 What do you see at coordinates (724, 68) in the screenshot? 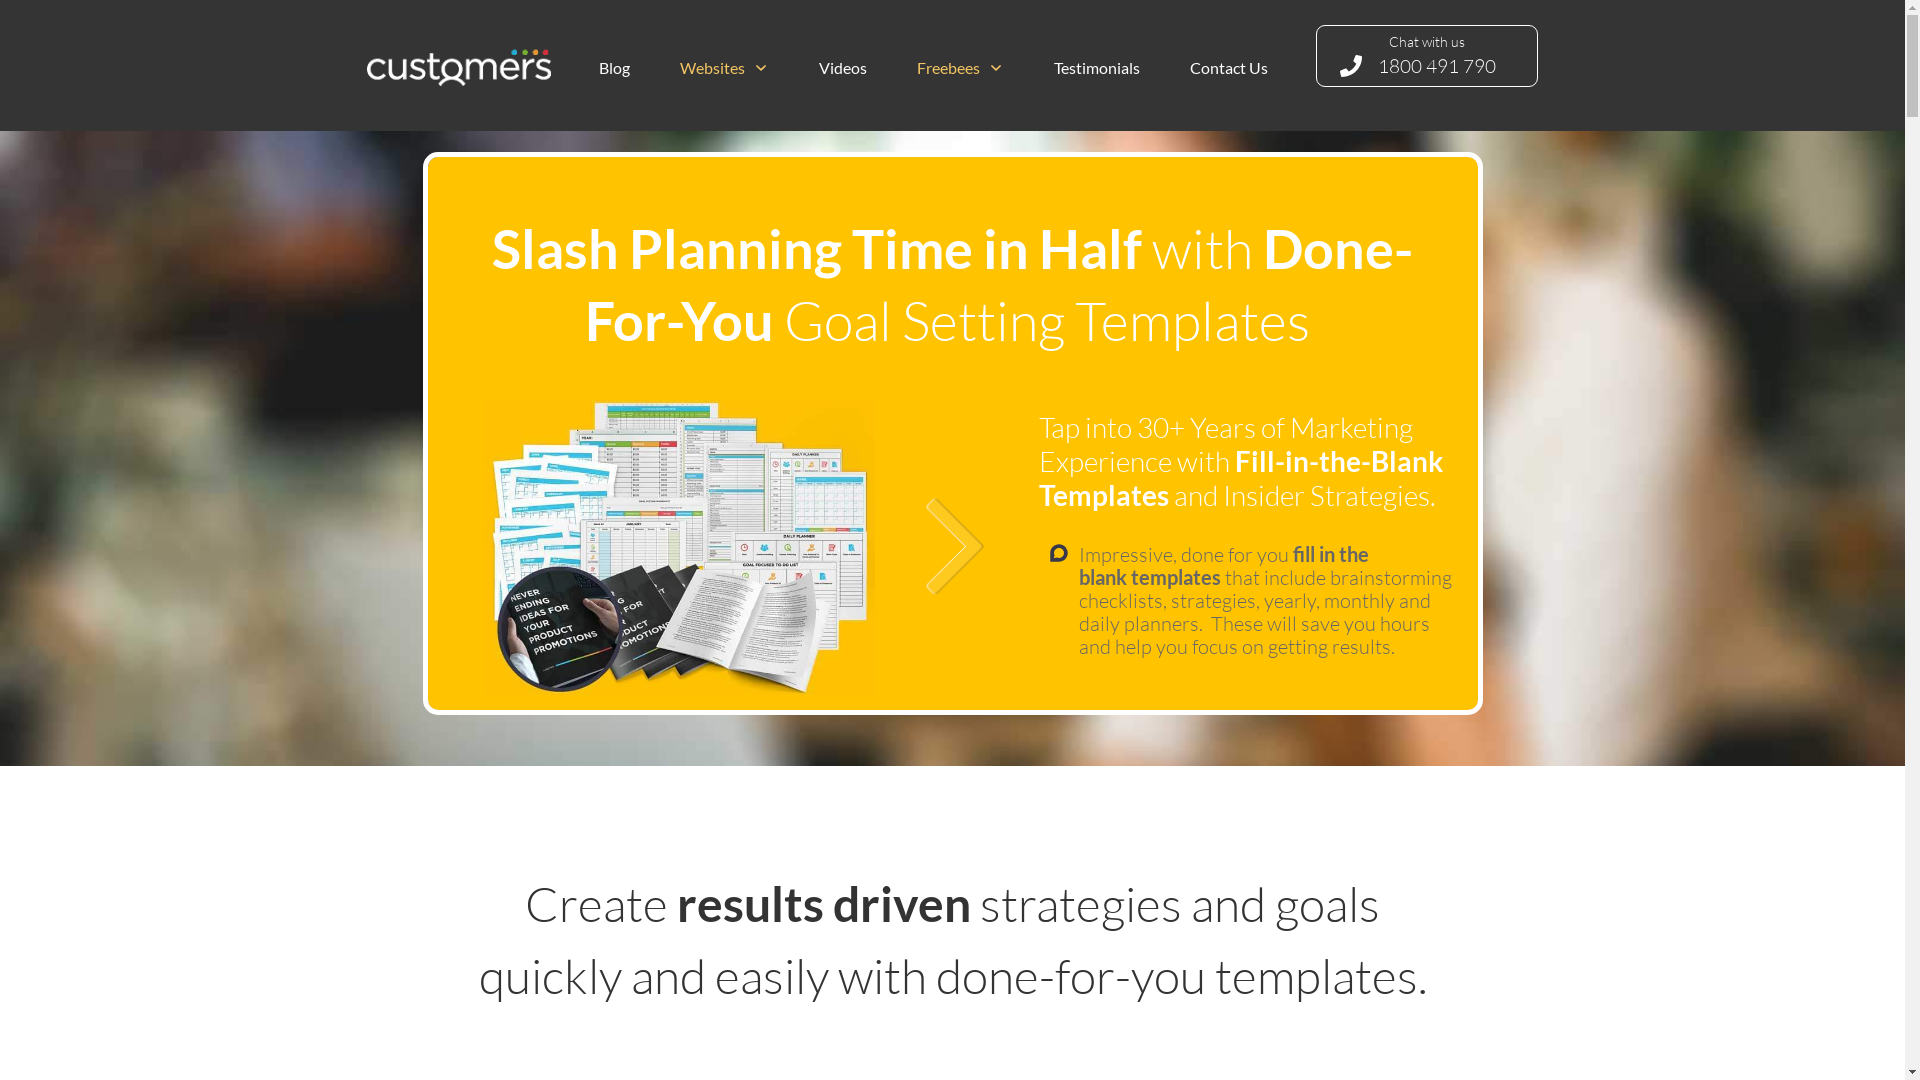
I see `Websites` at bounding box center [724, 68].